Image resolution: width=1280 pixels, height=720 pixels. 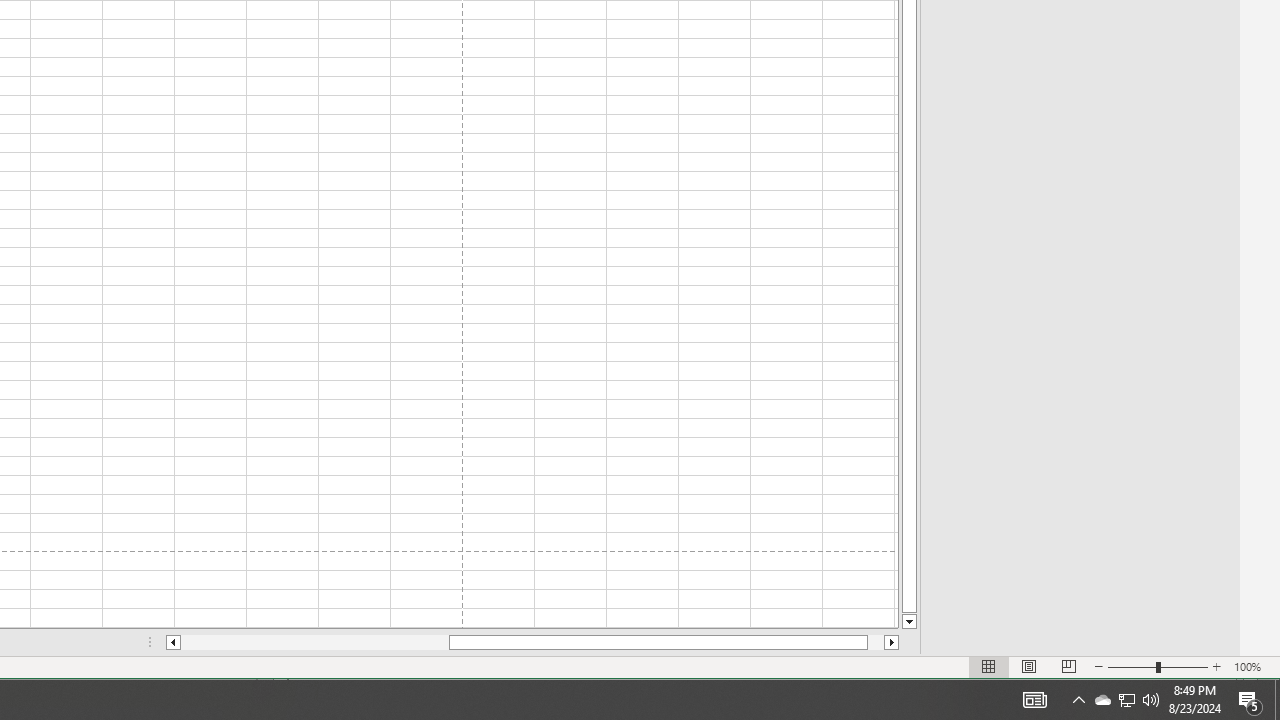 I want to click on User Promoted Notification Area, so click(x=1078, y=700).